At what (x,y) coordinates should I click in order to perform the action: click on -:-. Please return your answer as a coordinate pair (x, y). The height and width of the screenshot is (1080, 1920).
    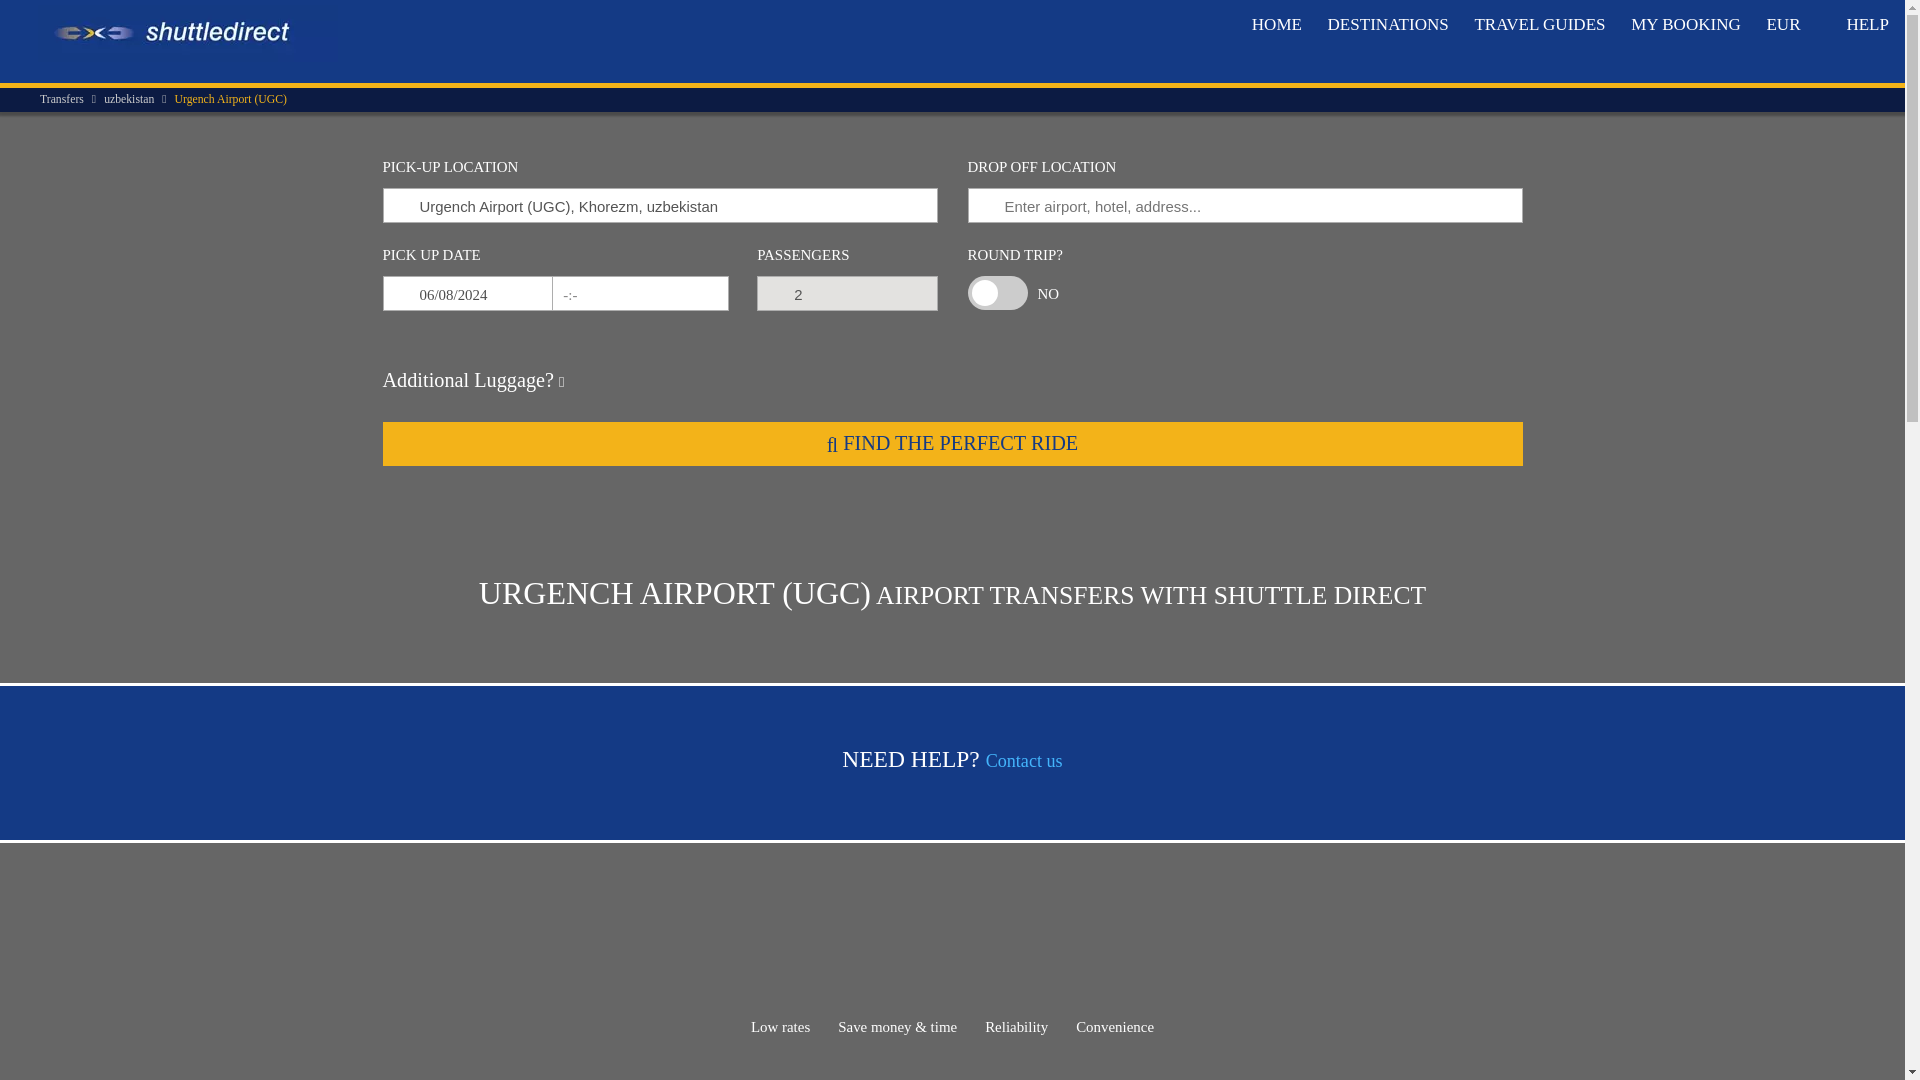
    Looking at the image, I should click on (638, 294).